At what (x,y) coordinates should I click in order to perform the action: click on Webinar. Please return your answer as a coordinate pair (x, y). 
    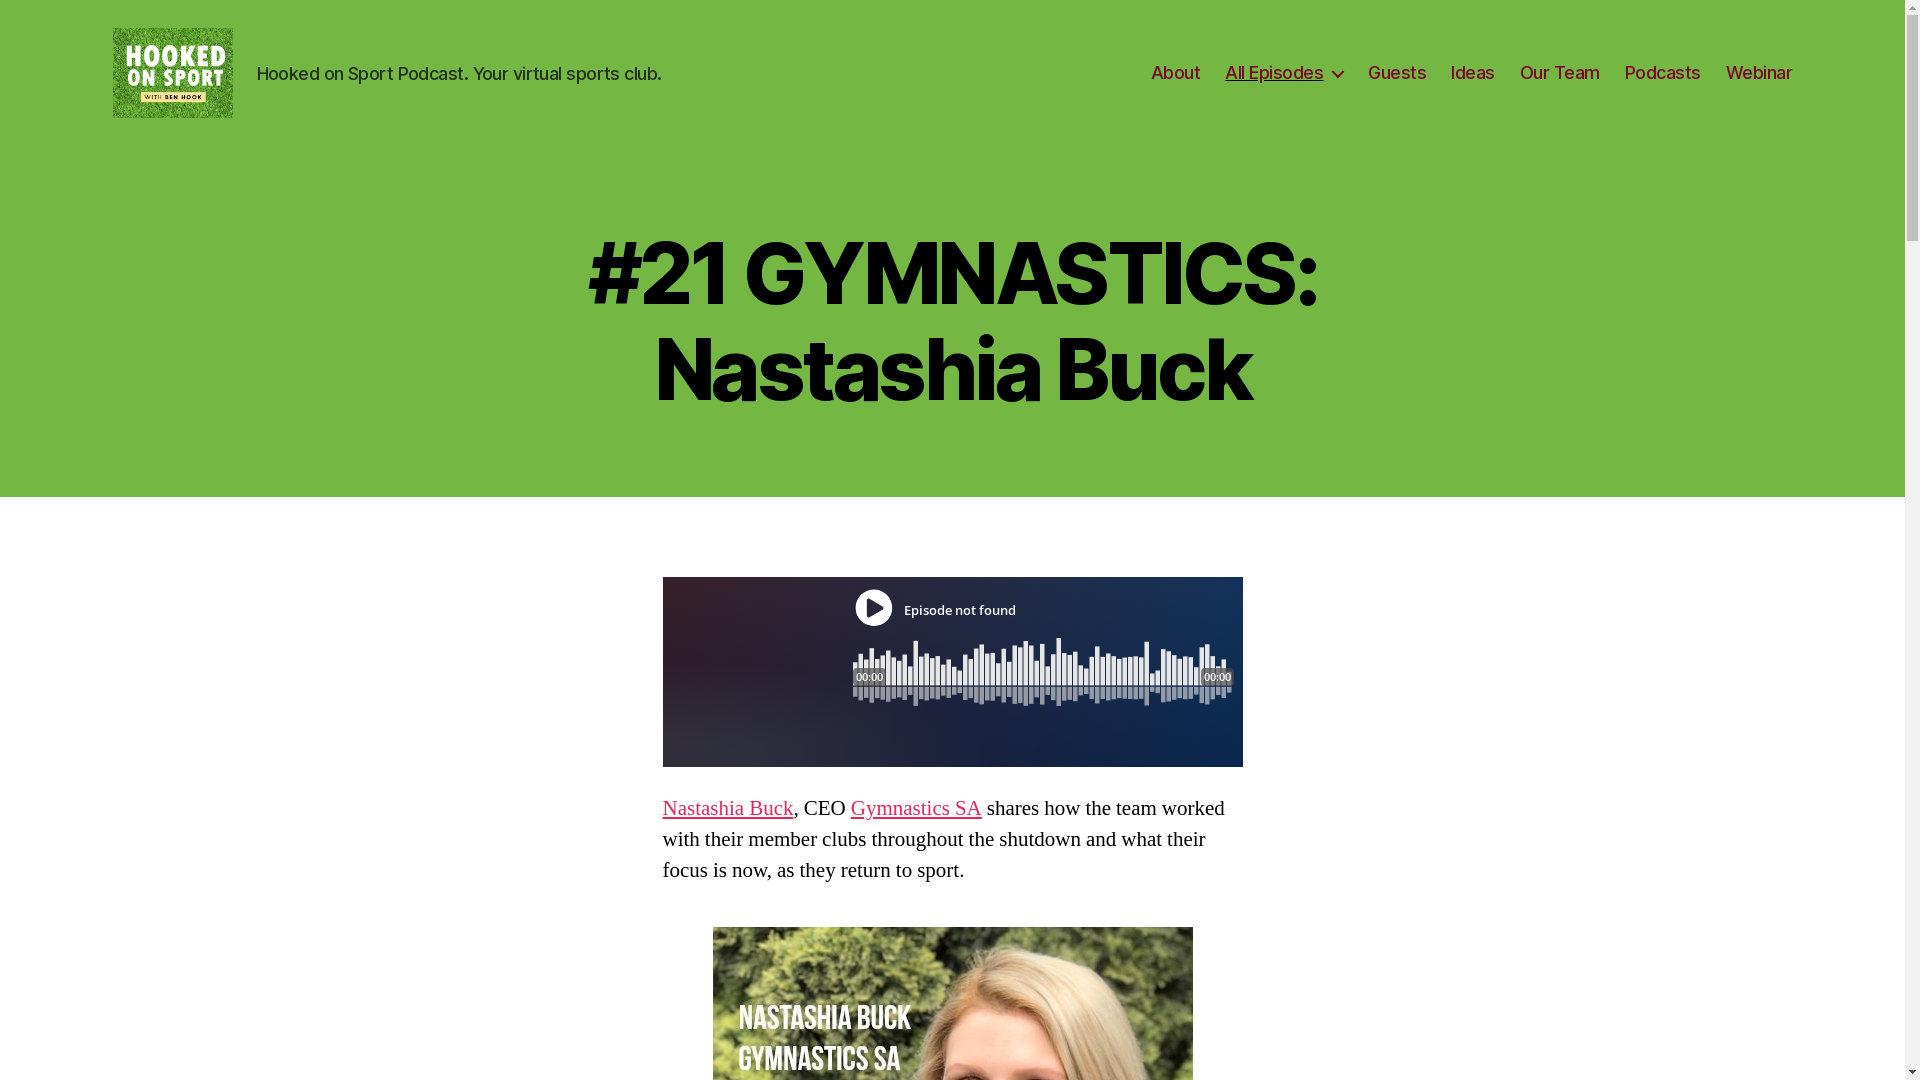
    Looking at the image, I should click on (1760, 73).